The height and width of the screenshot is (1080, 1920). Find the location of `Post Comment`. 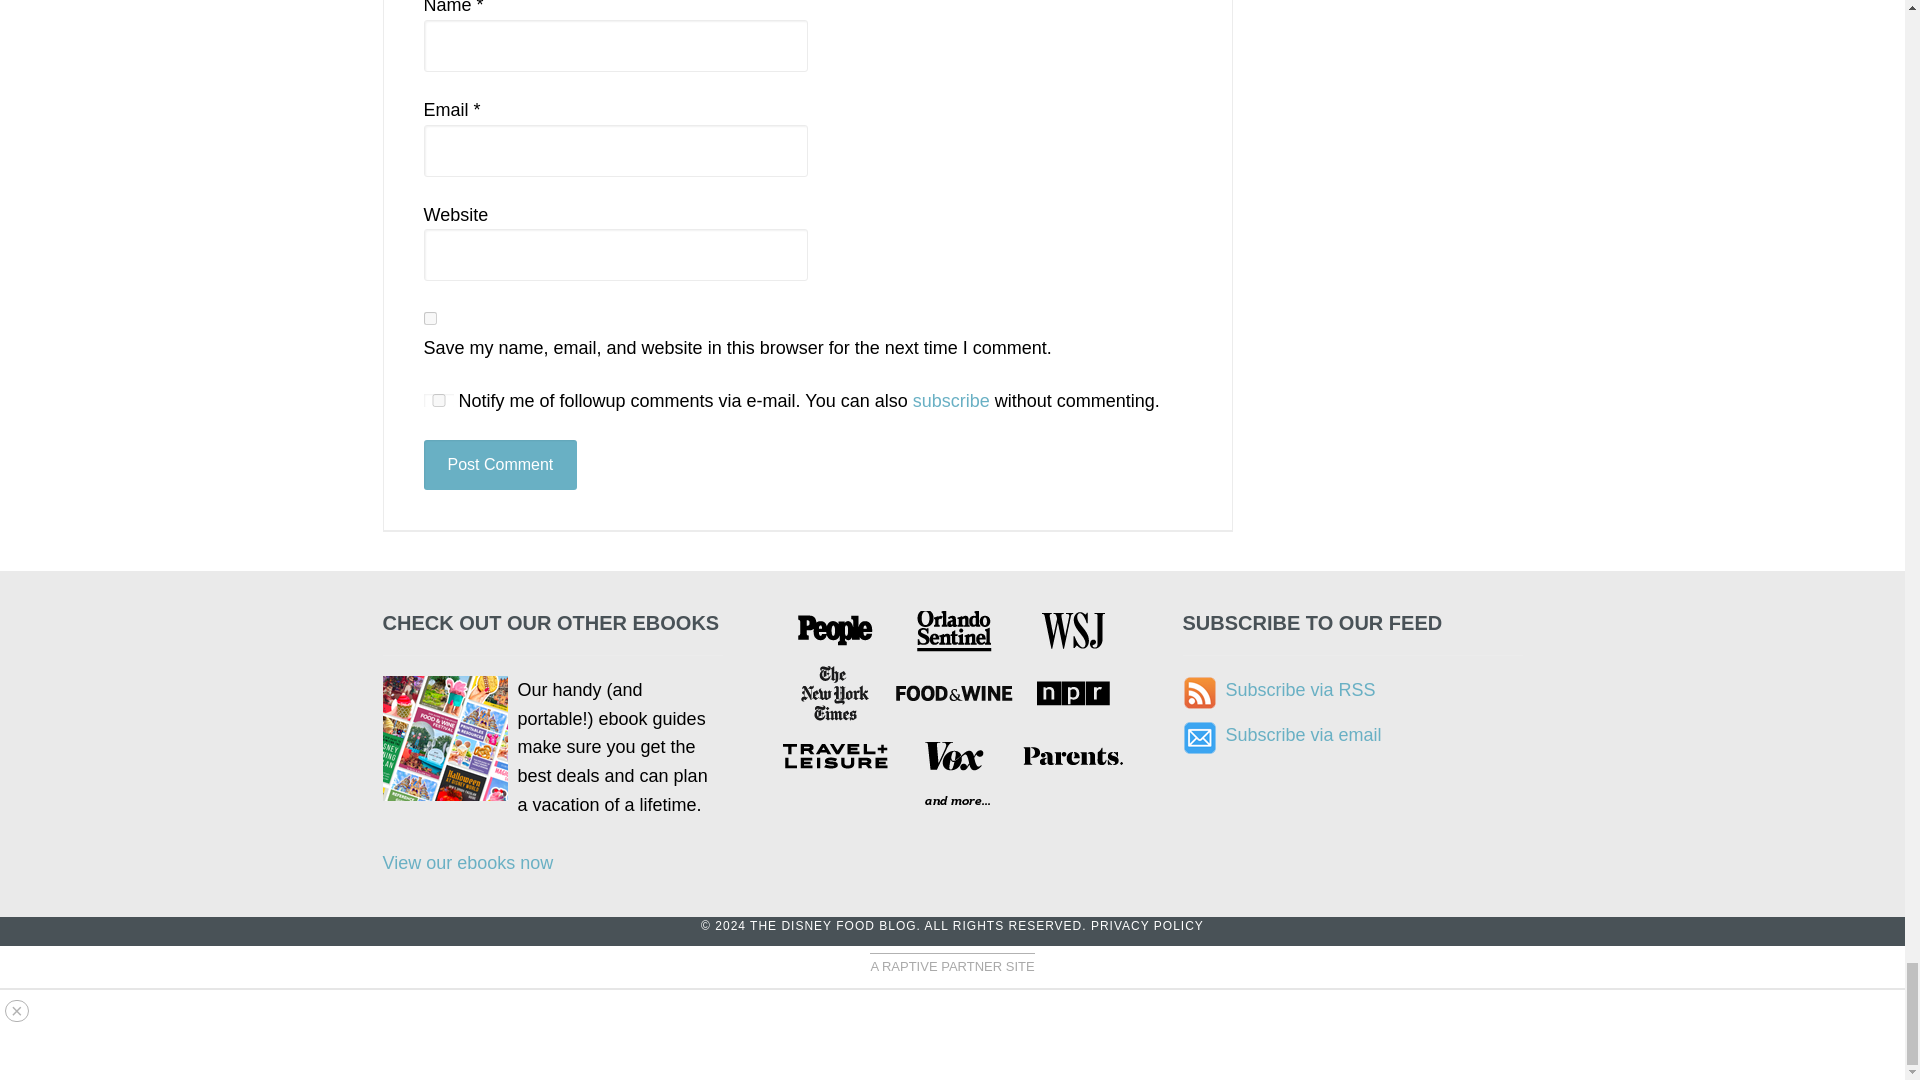

Post Comment is located at coordinates (500, 464).